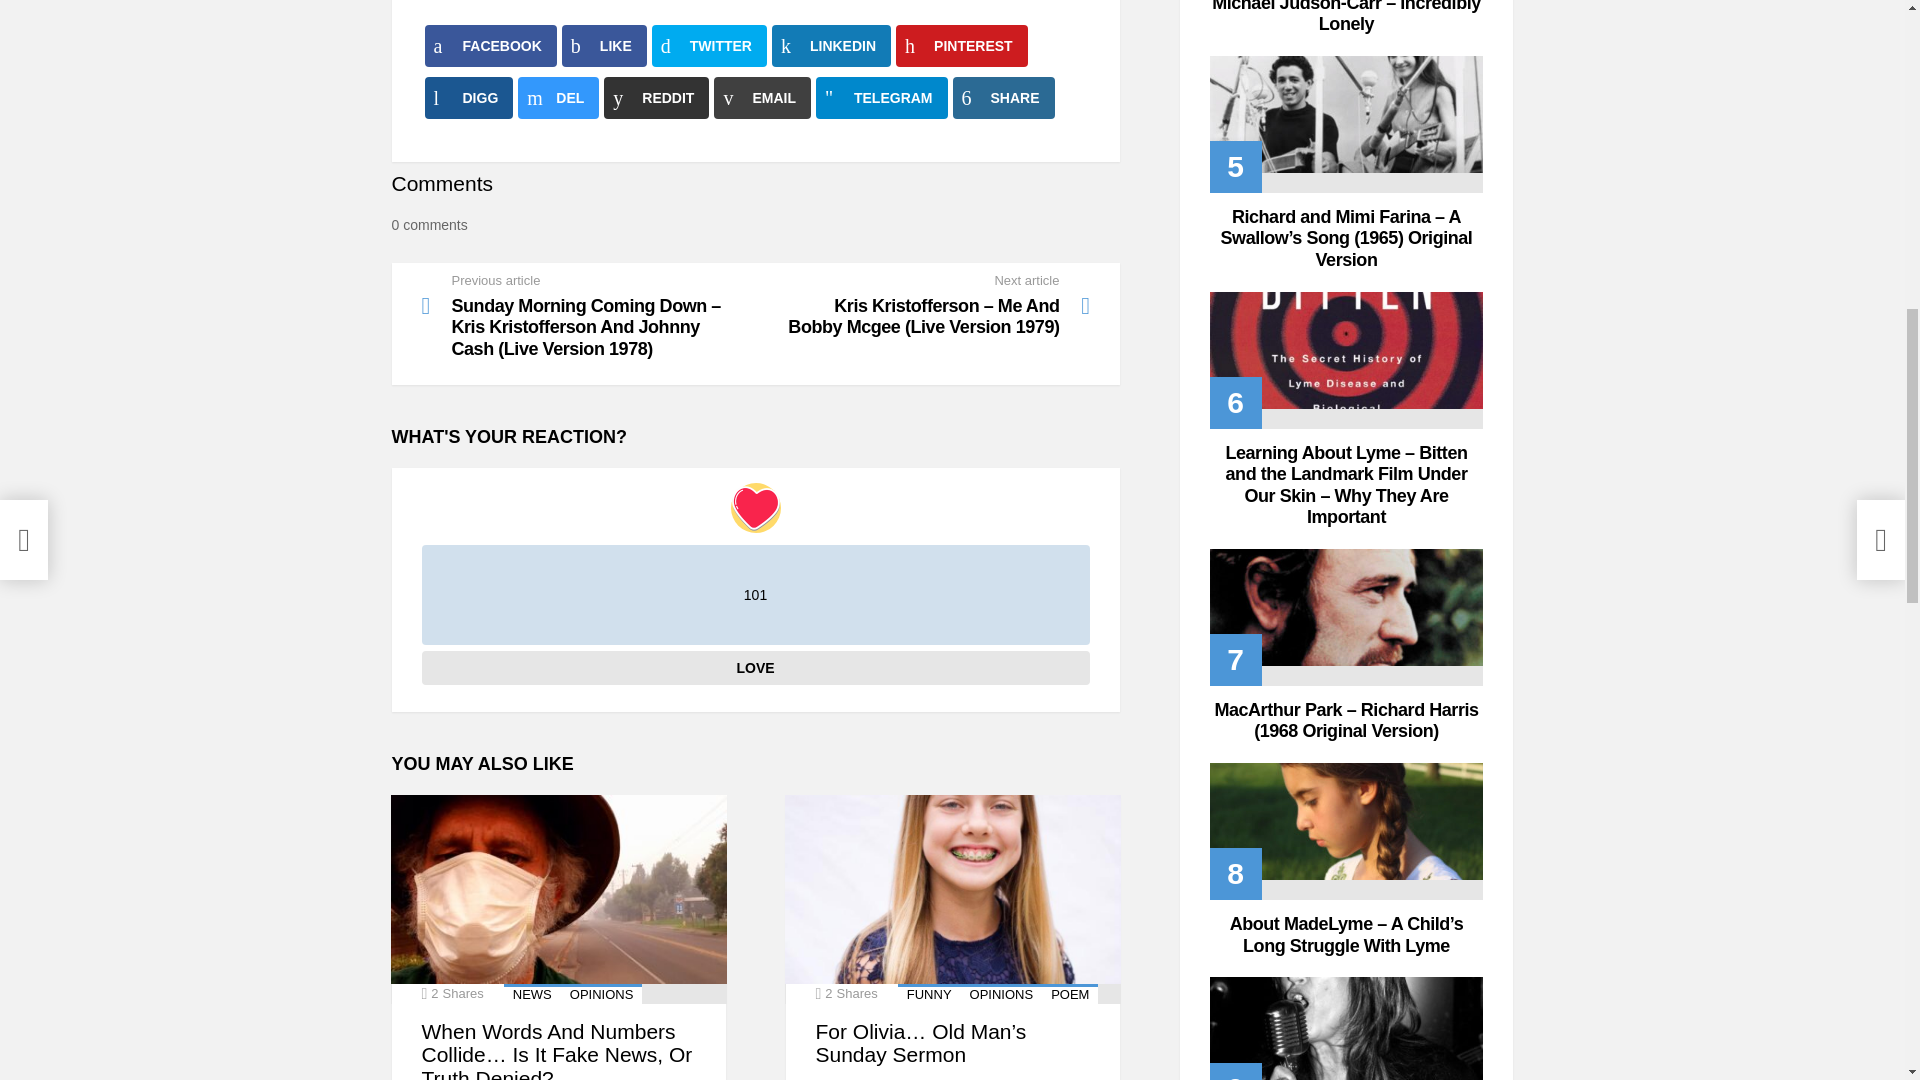 This screenshot has height=1080, width=1920. Describe the element at coordinates (604, 45) in the screenshot. I see `Share on Like` at that location.